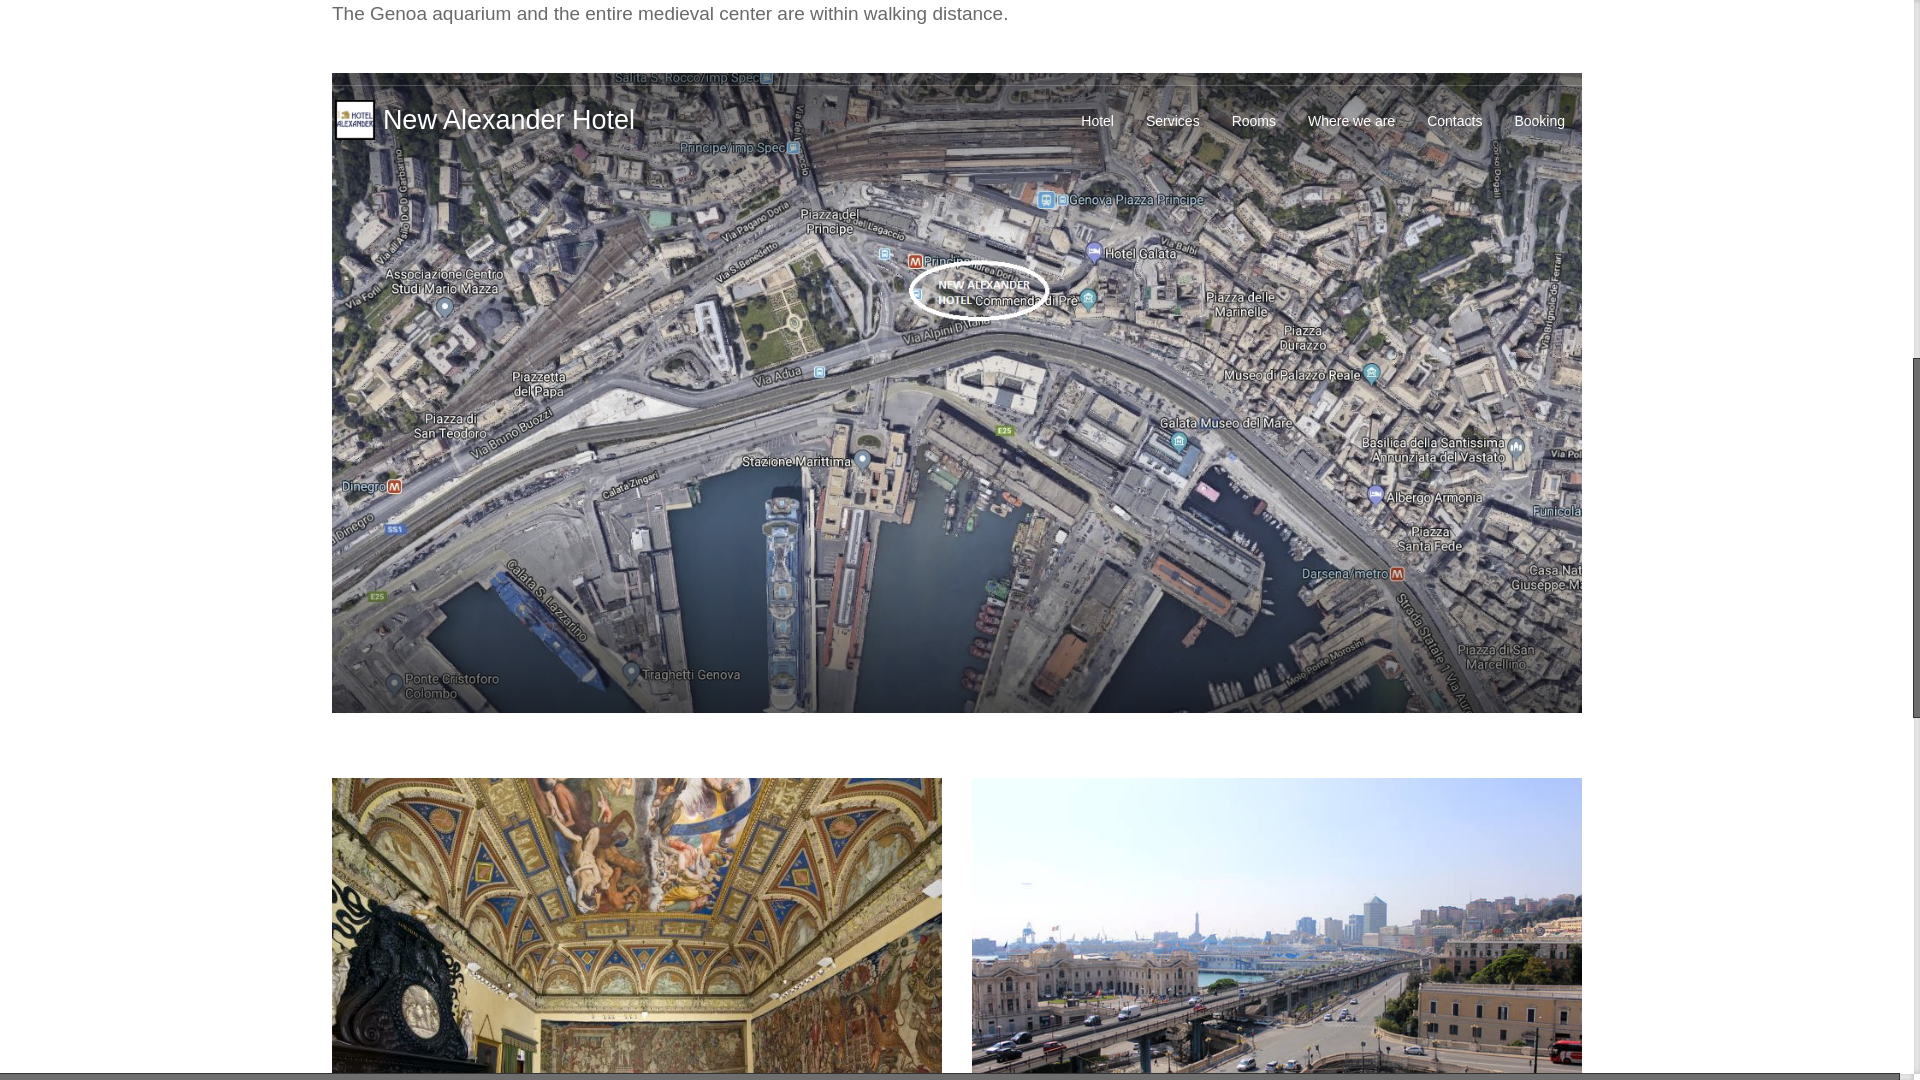  I want to click on la stazione marittima, so click(1276, 928).